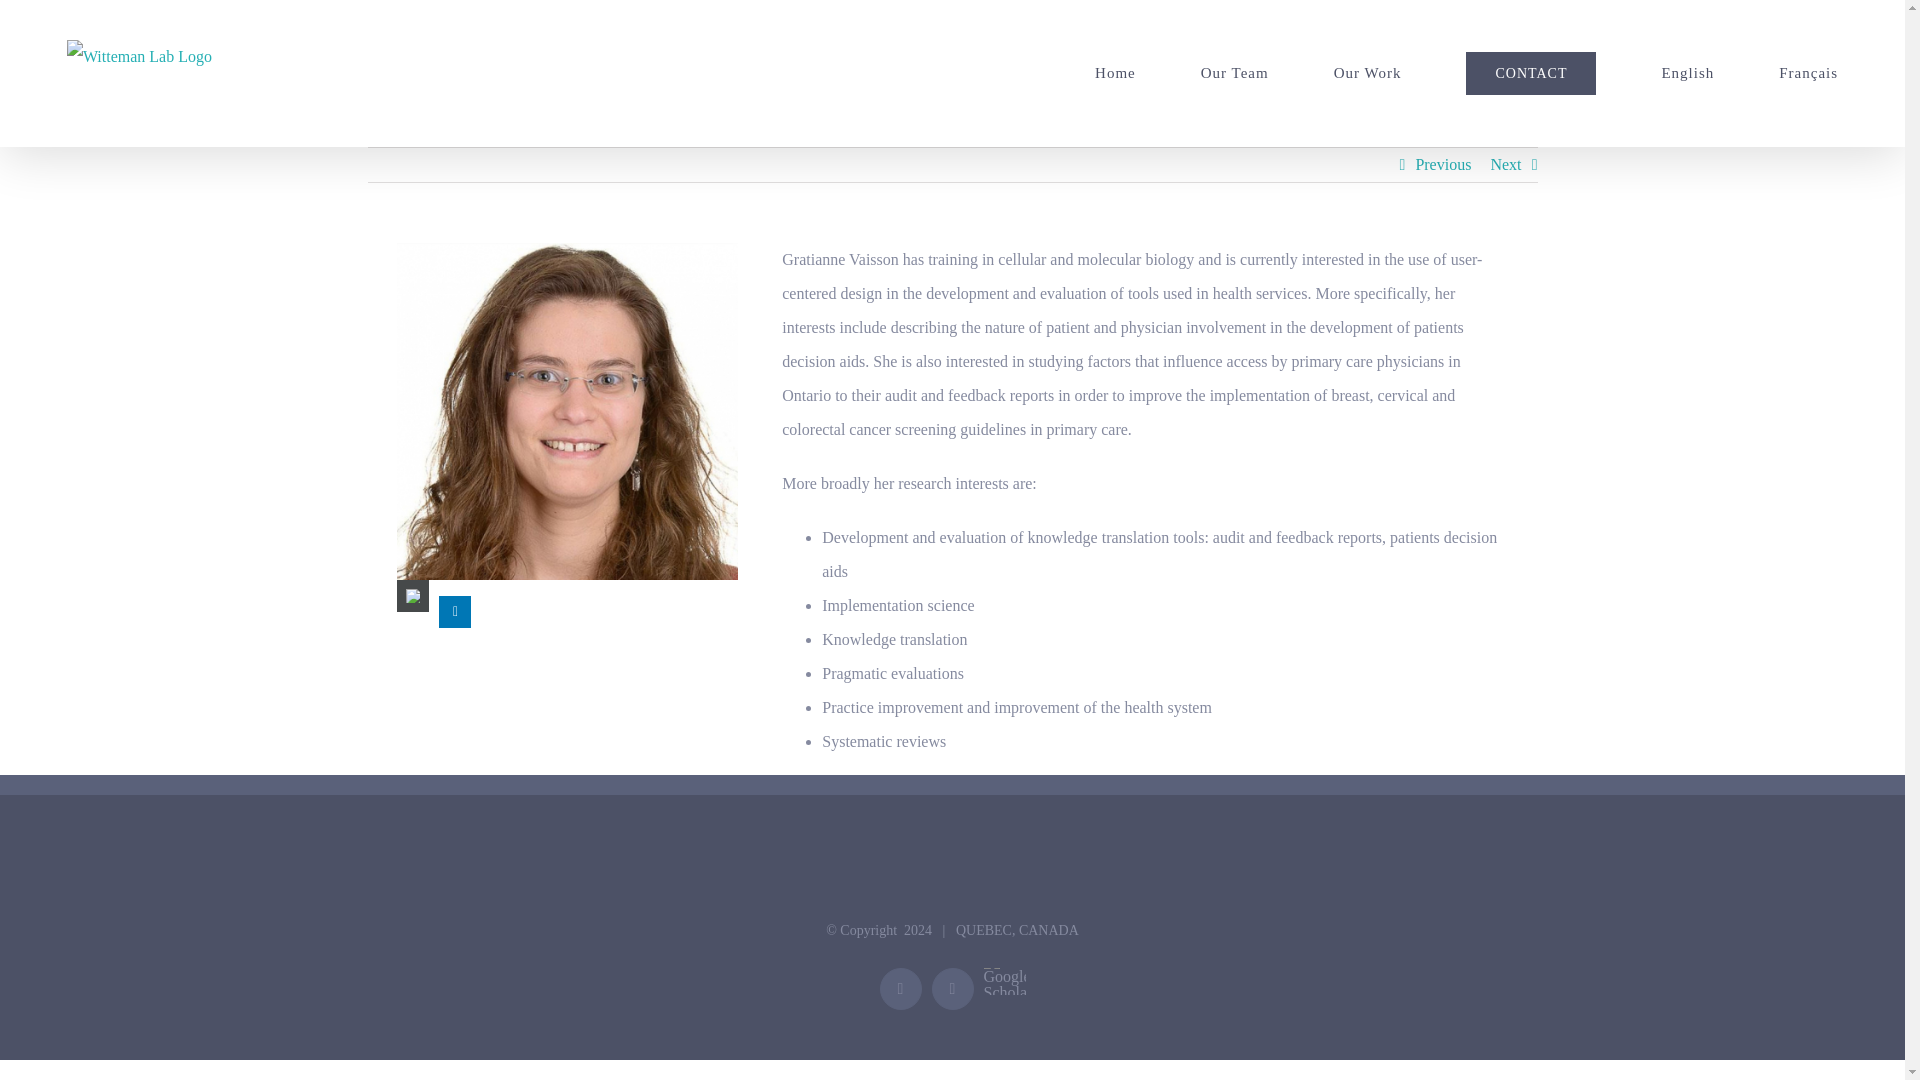  I want to click on LinkedIn, so click(454, 612).